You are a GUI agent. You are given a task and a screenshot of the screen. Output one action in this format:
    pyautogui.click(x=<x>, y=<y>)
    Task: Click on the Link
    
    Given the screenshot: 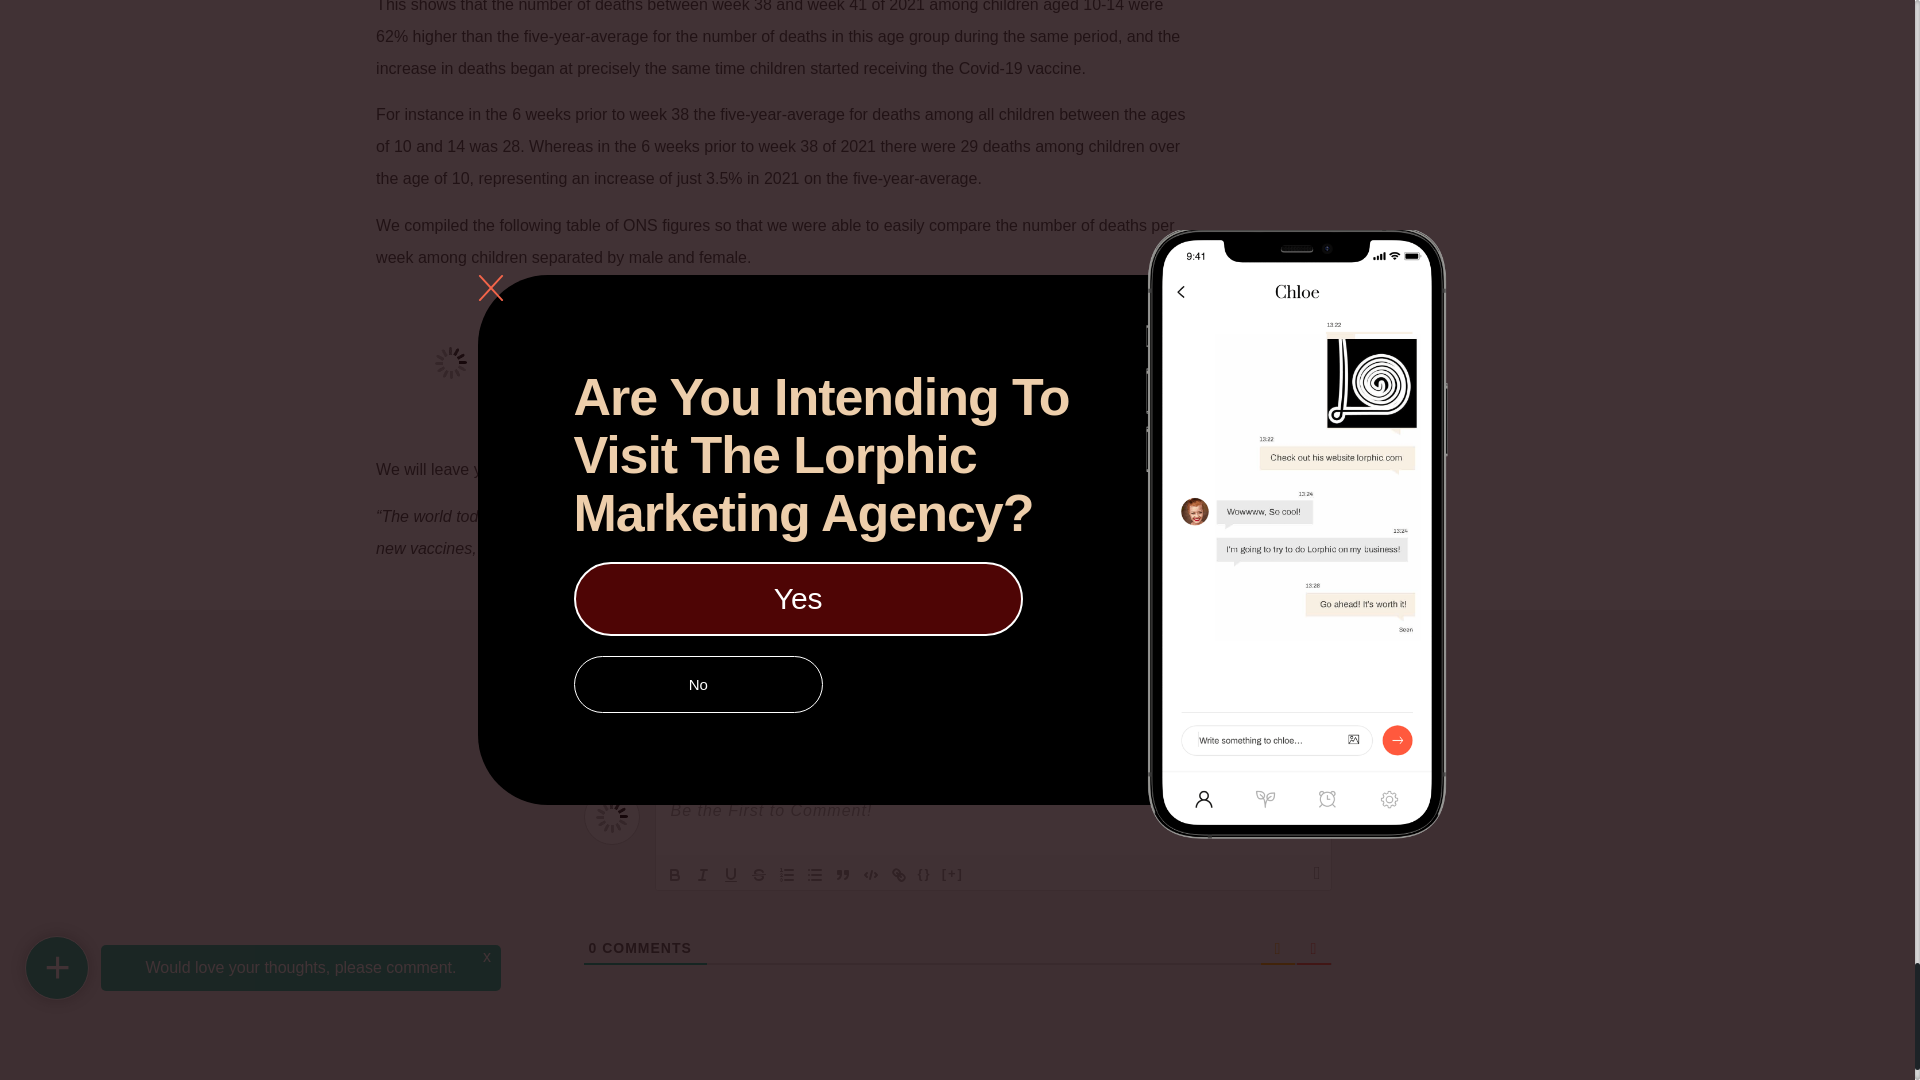 What is the action you would take?
    pyautogui.click(x=898, y=874)
    